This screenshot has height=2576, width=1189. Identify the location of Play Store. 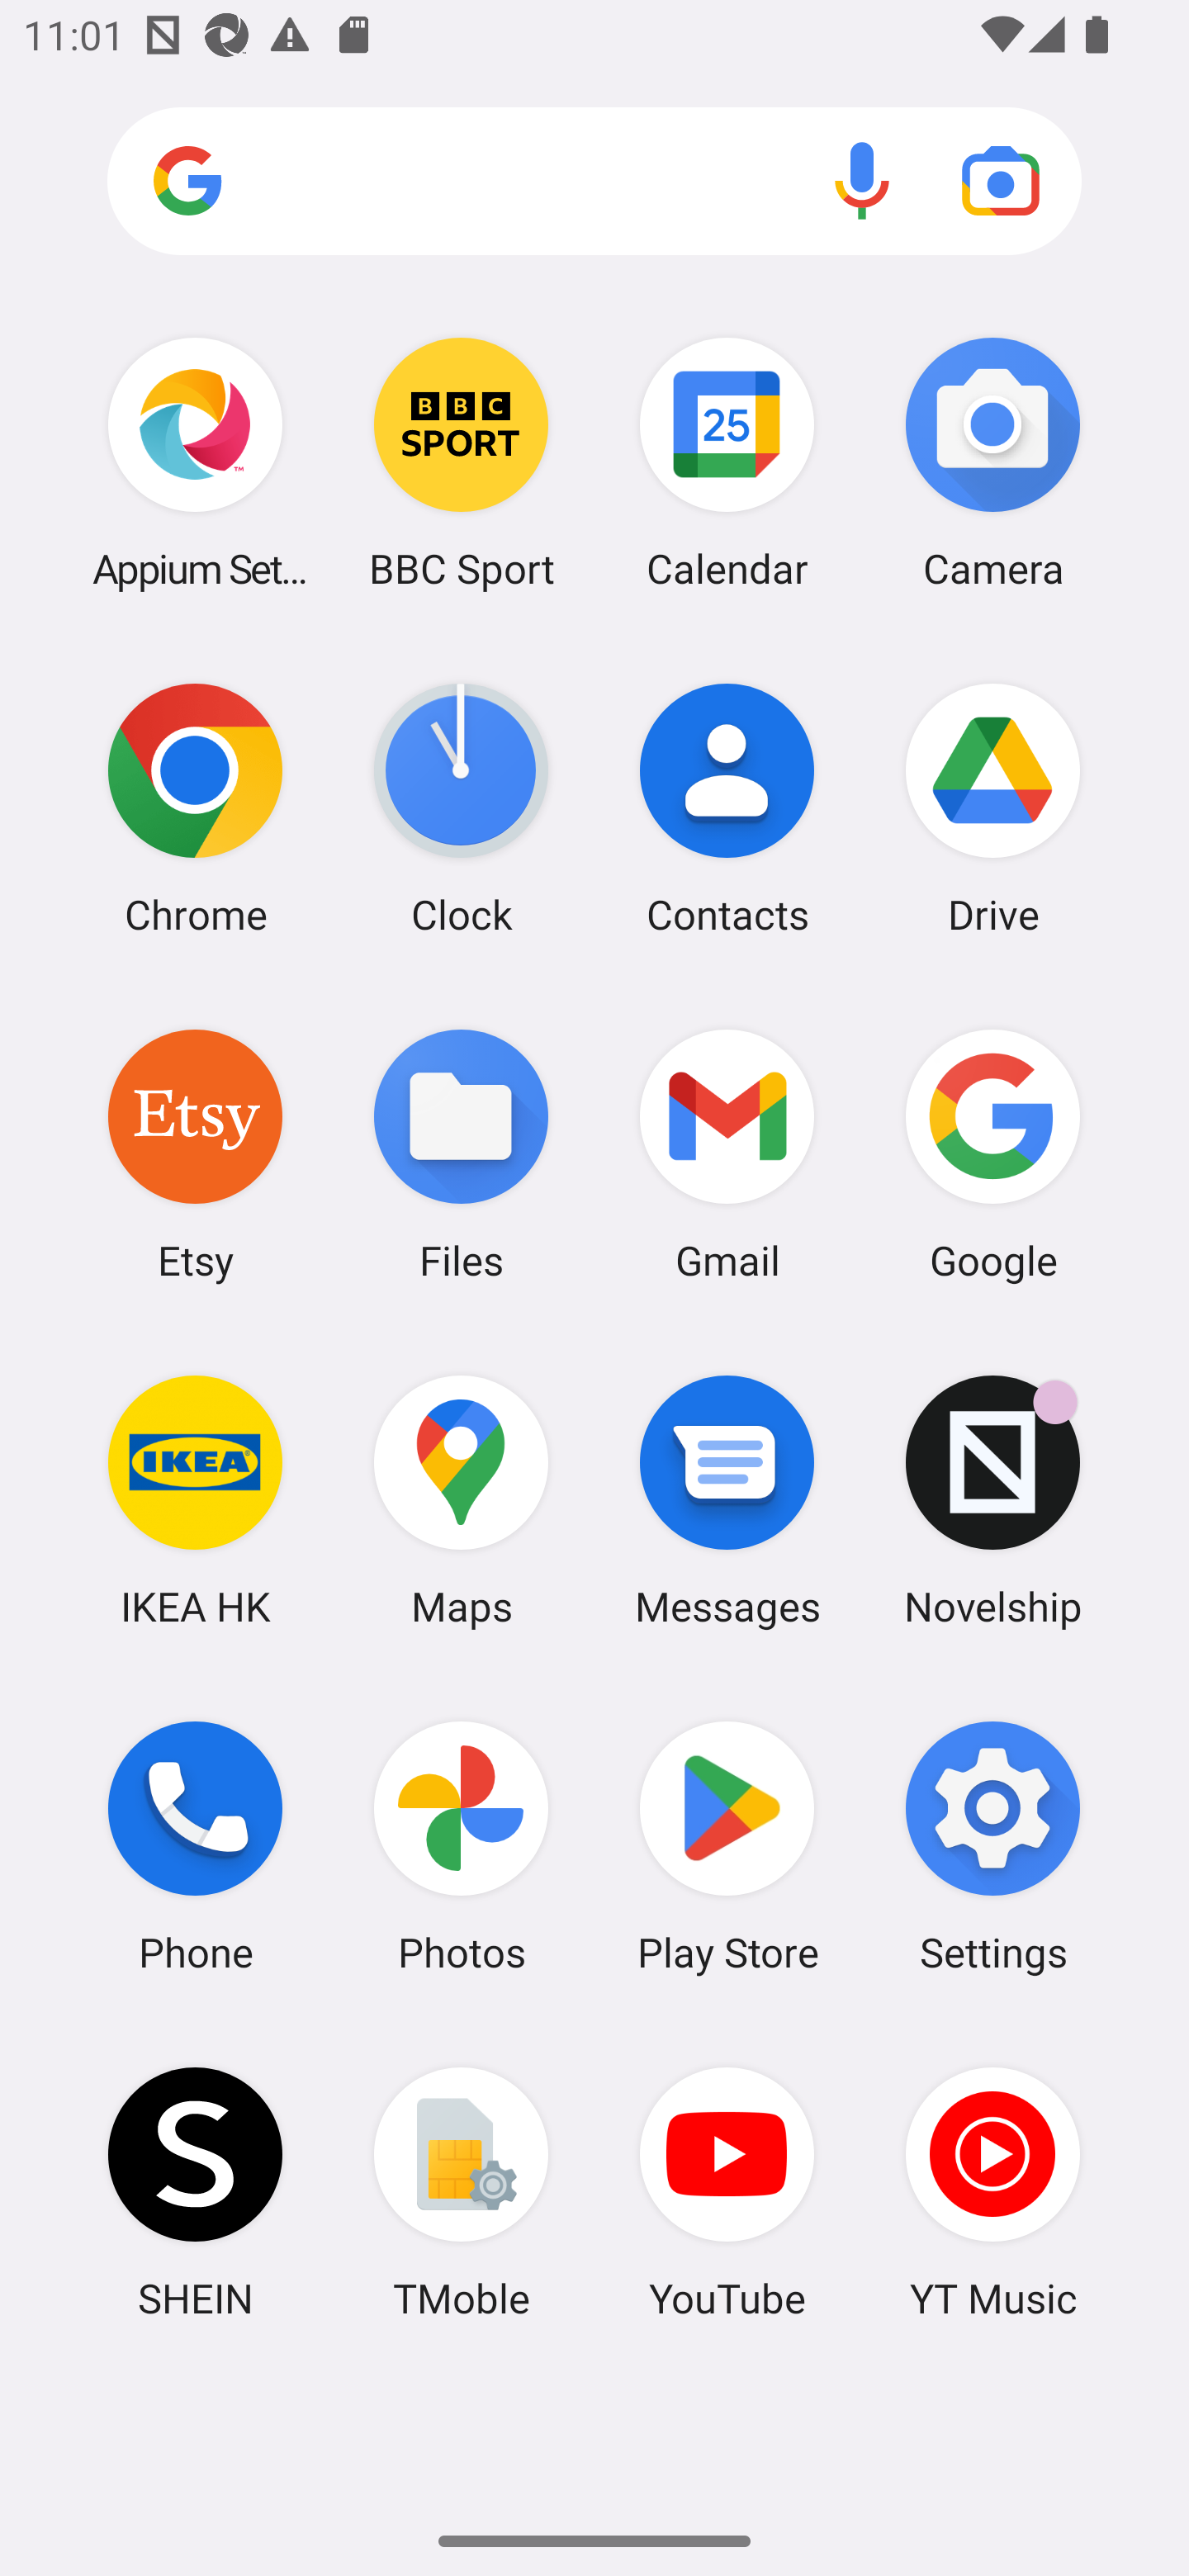
(727, 1847).